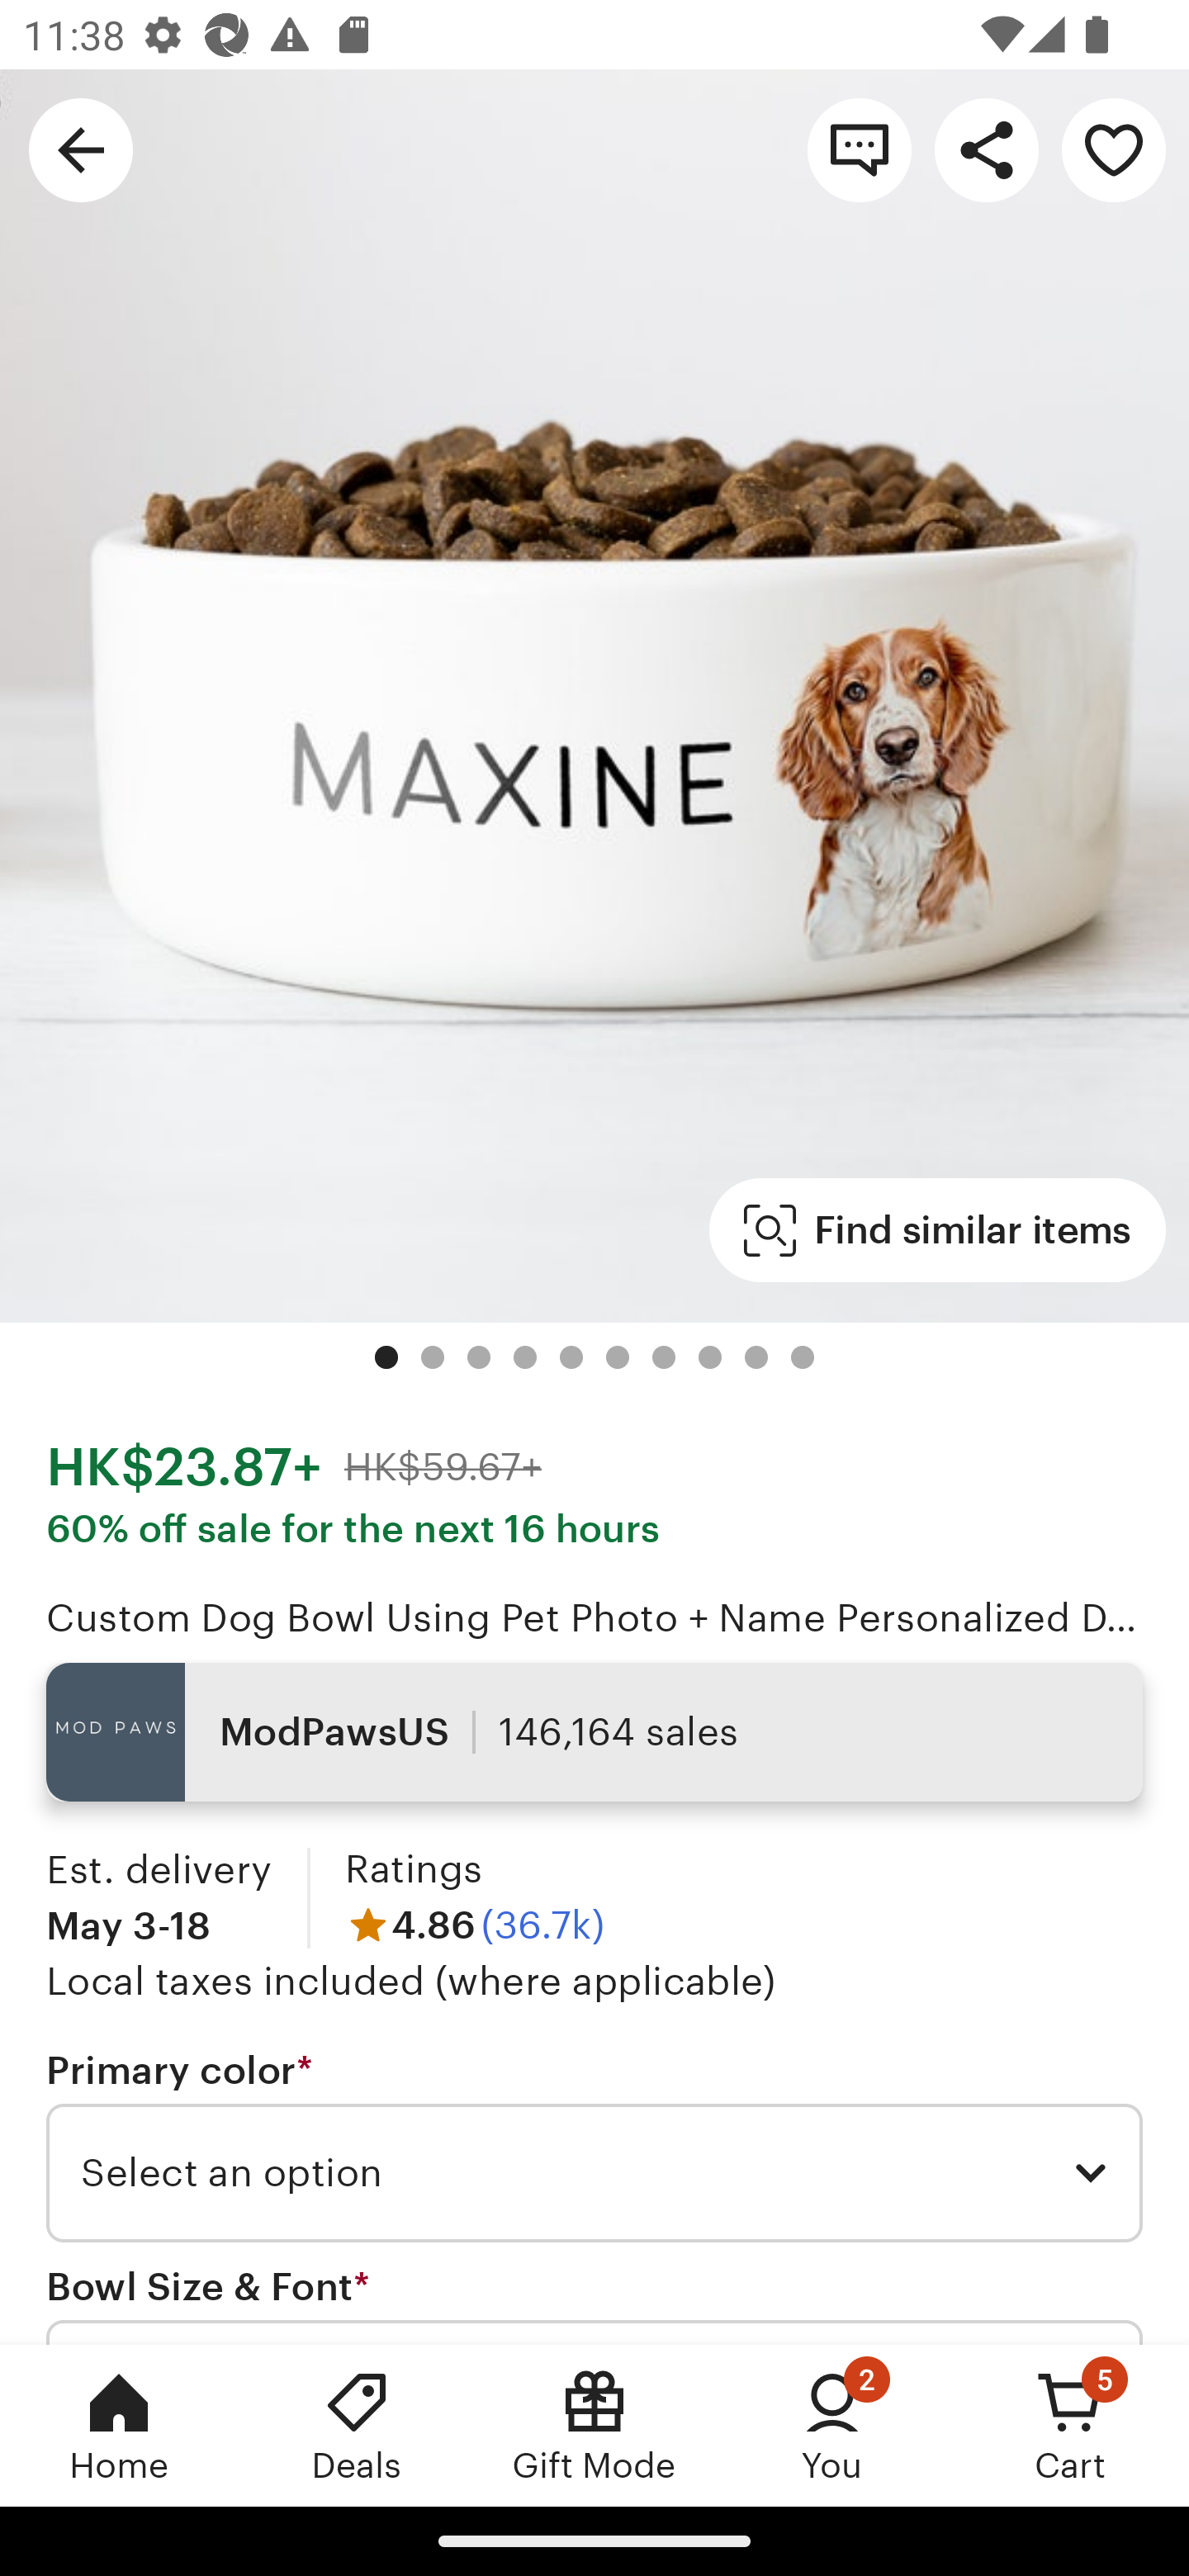 The image size is (1189, 2576). Describe the element at coordinates (474, 1924) in the screenshot. I see `4.86 (36.7k)` at that location.